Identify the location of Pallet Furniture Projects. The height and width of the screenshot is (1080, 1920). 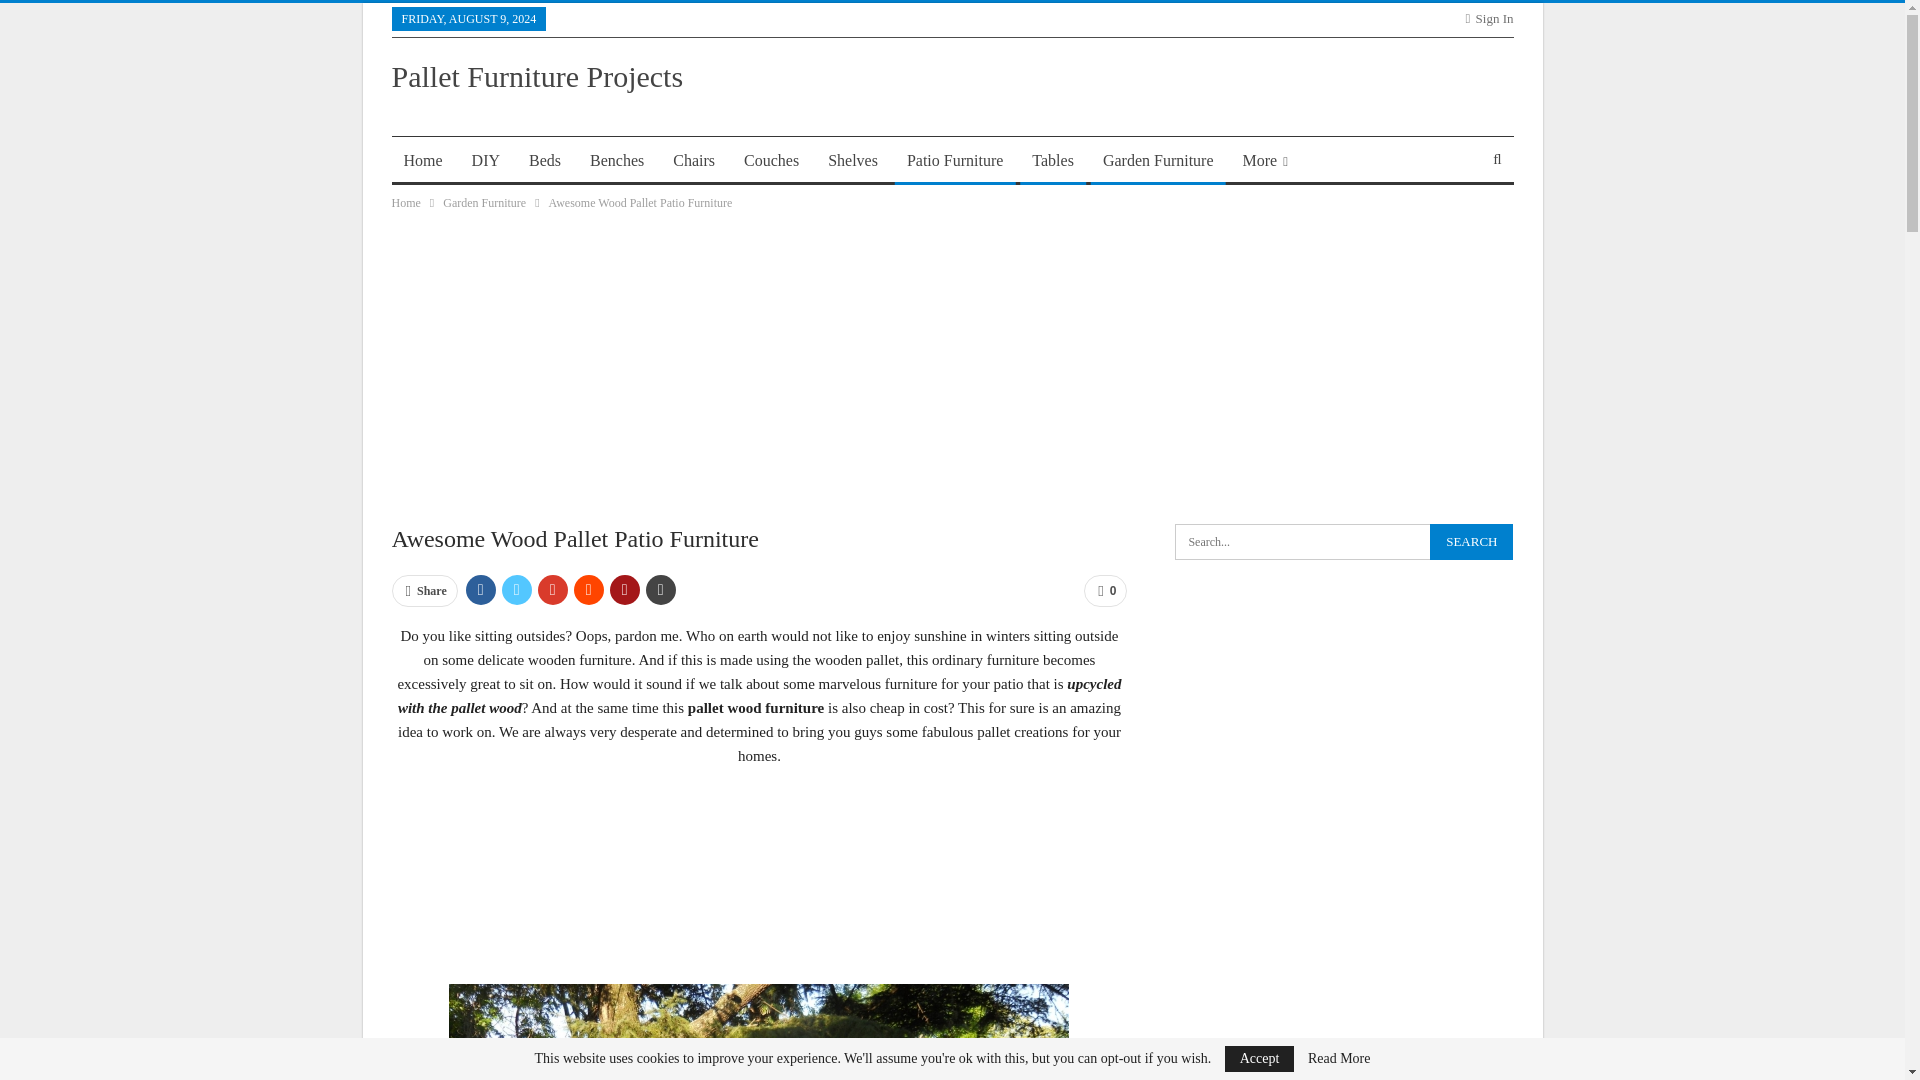
(537, 76).